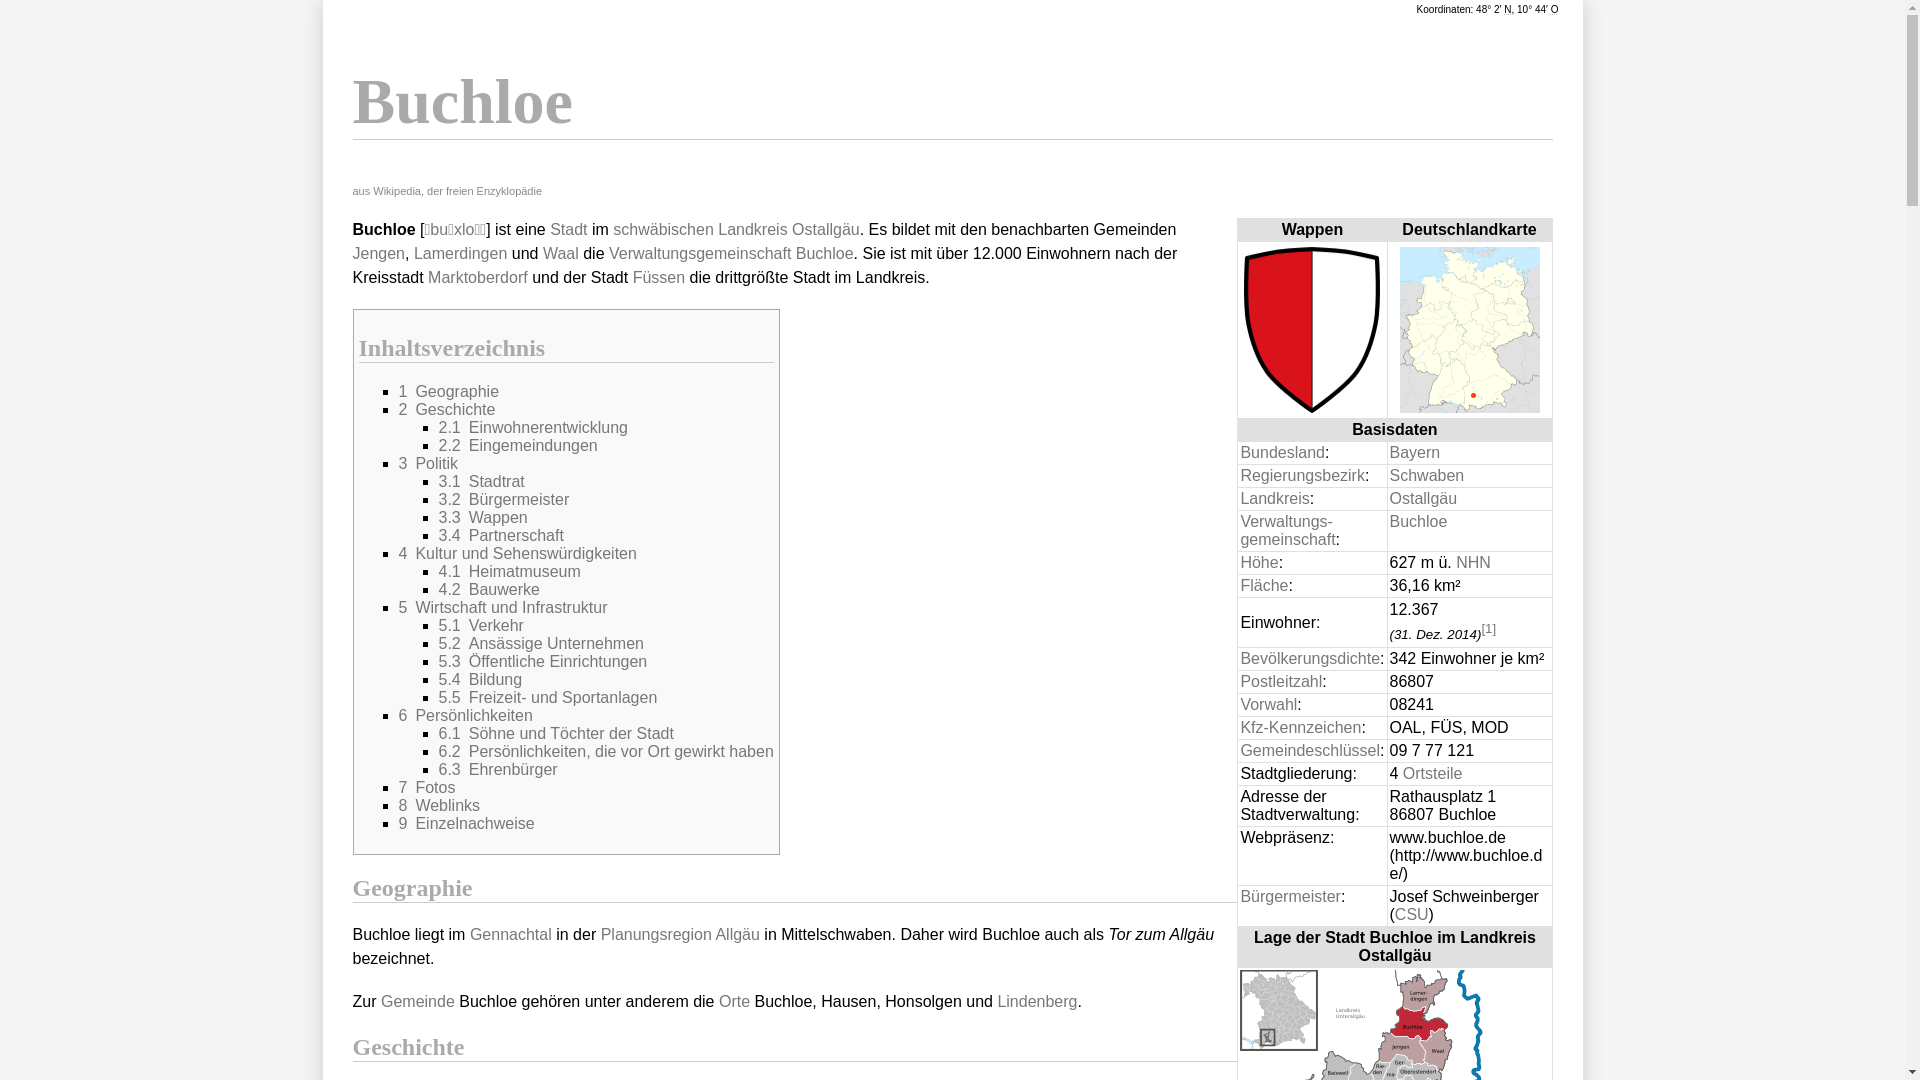 The height and width of the screenshot is (1080, 1920). What do you see at coordinates (448, 392) in the screenshot?
I see `1 Geographie` at bounding box center [448, 392].